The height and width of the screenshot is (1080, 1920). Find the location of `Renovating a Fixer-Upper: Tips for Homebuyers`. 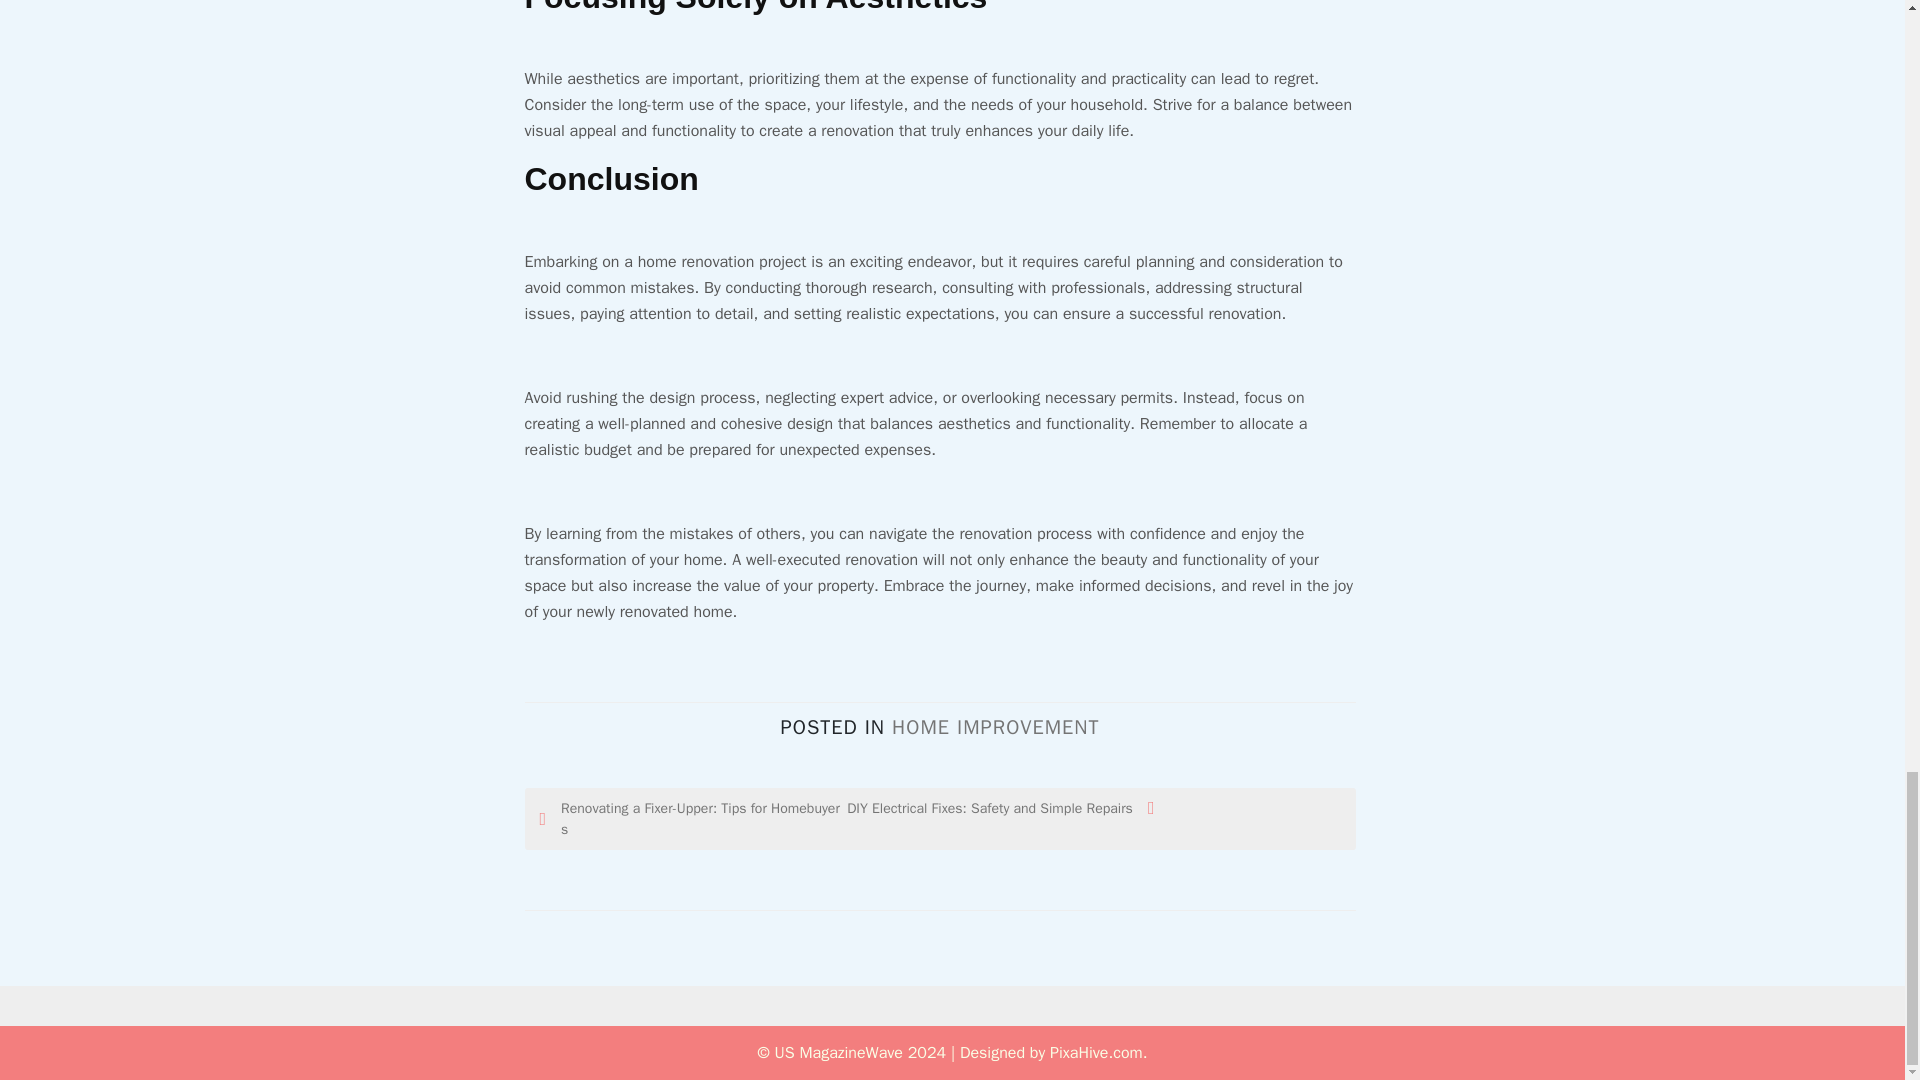

Renovating a Fixer-Upper: Tips for Homebuyers is located at coordinates (692, 819).